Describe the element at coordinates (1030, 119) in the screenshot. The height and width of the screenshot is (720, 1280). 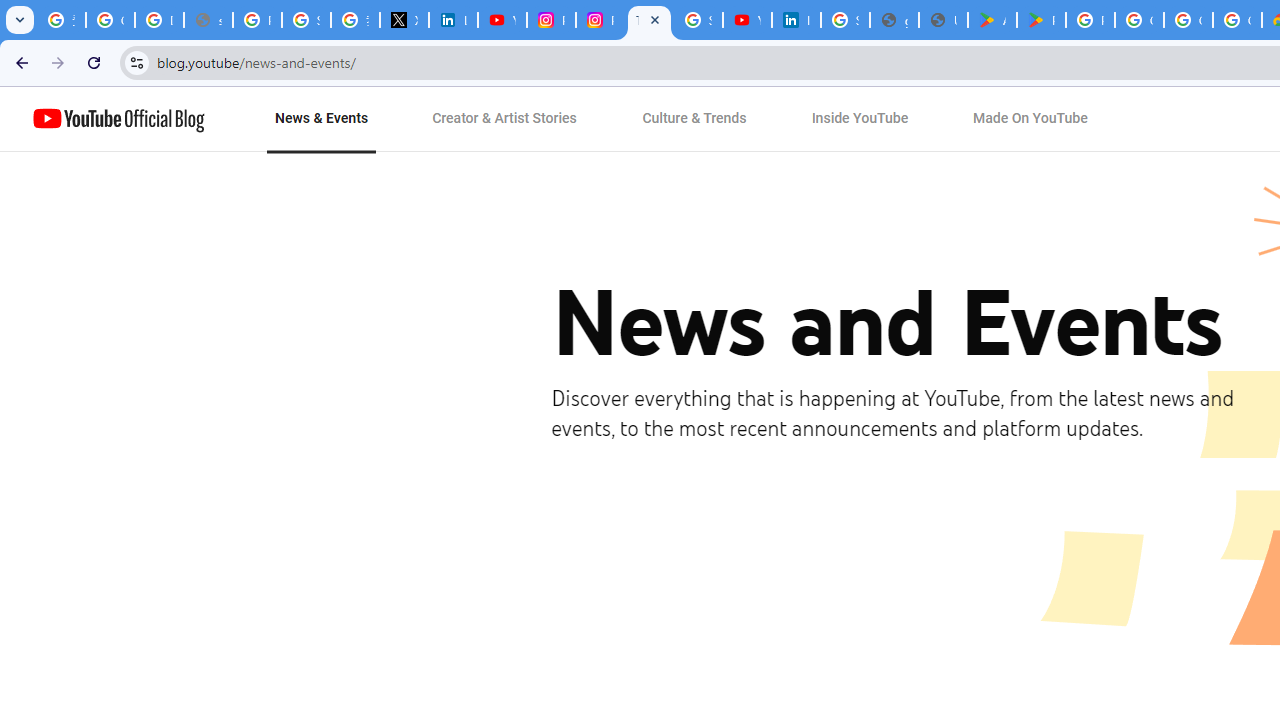
I see `Made On YouTube` at that location.